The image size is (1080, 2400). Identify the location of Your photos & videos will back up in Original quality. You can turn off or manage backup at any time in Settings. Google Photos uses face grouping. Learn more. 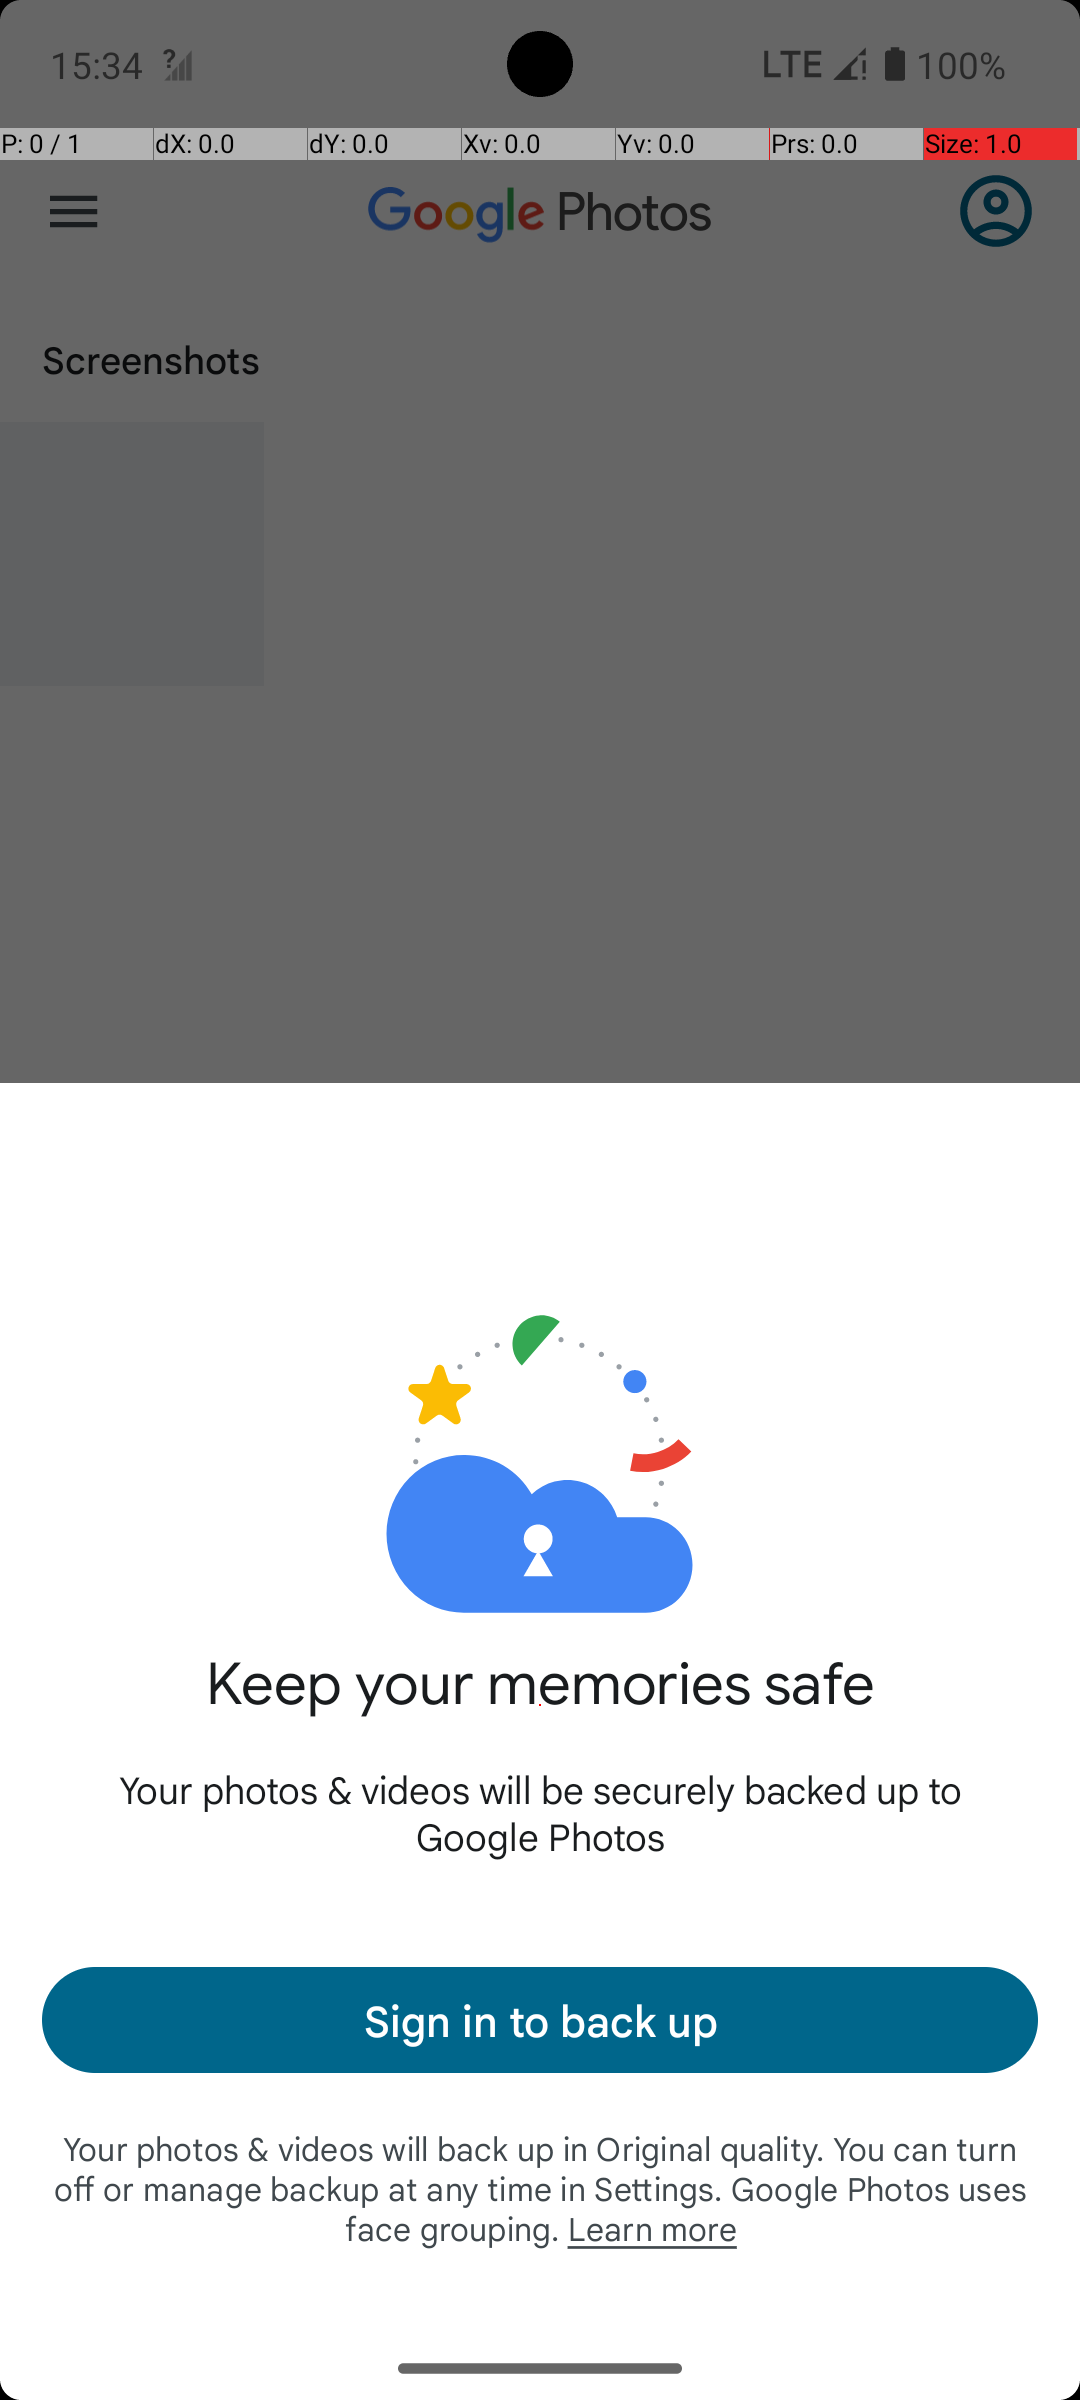
(540, 2188).